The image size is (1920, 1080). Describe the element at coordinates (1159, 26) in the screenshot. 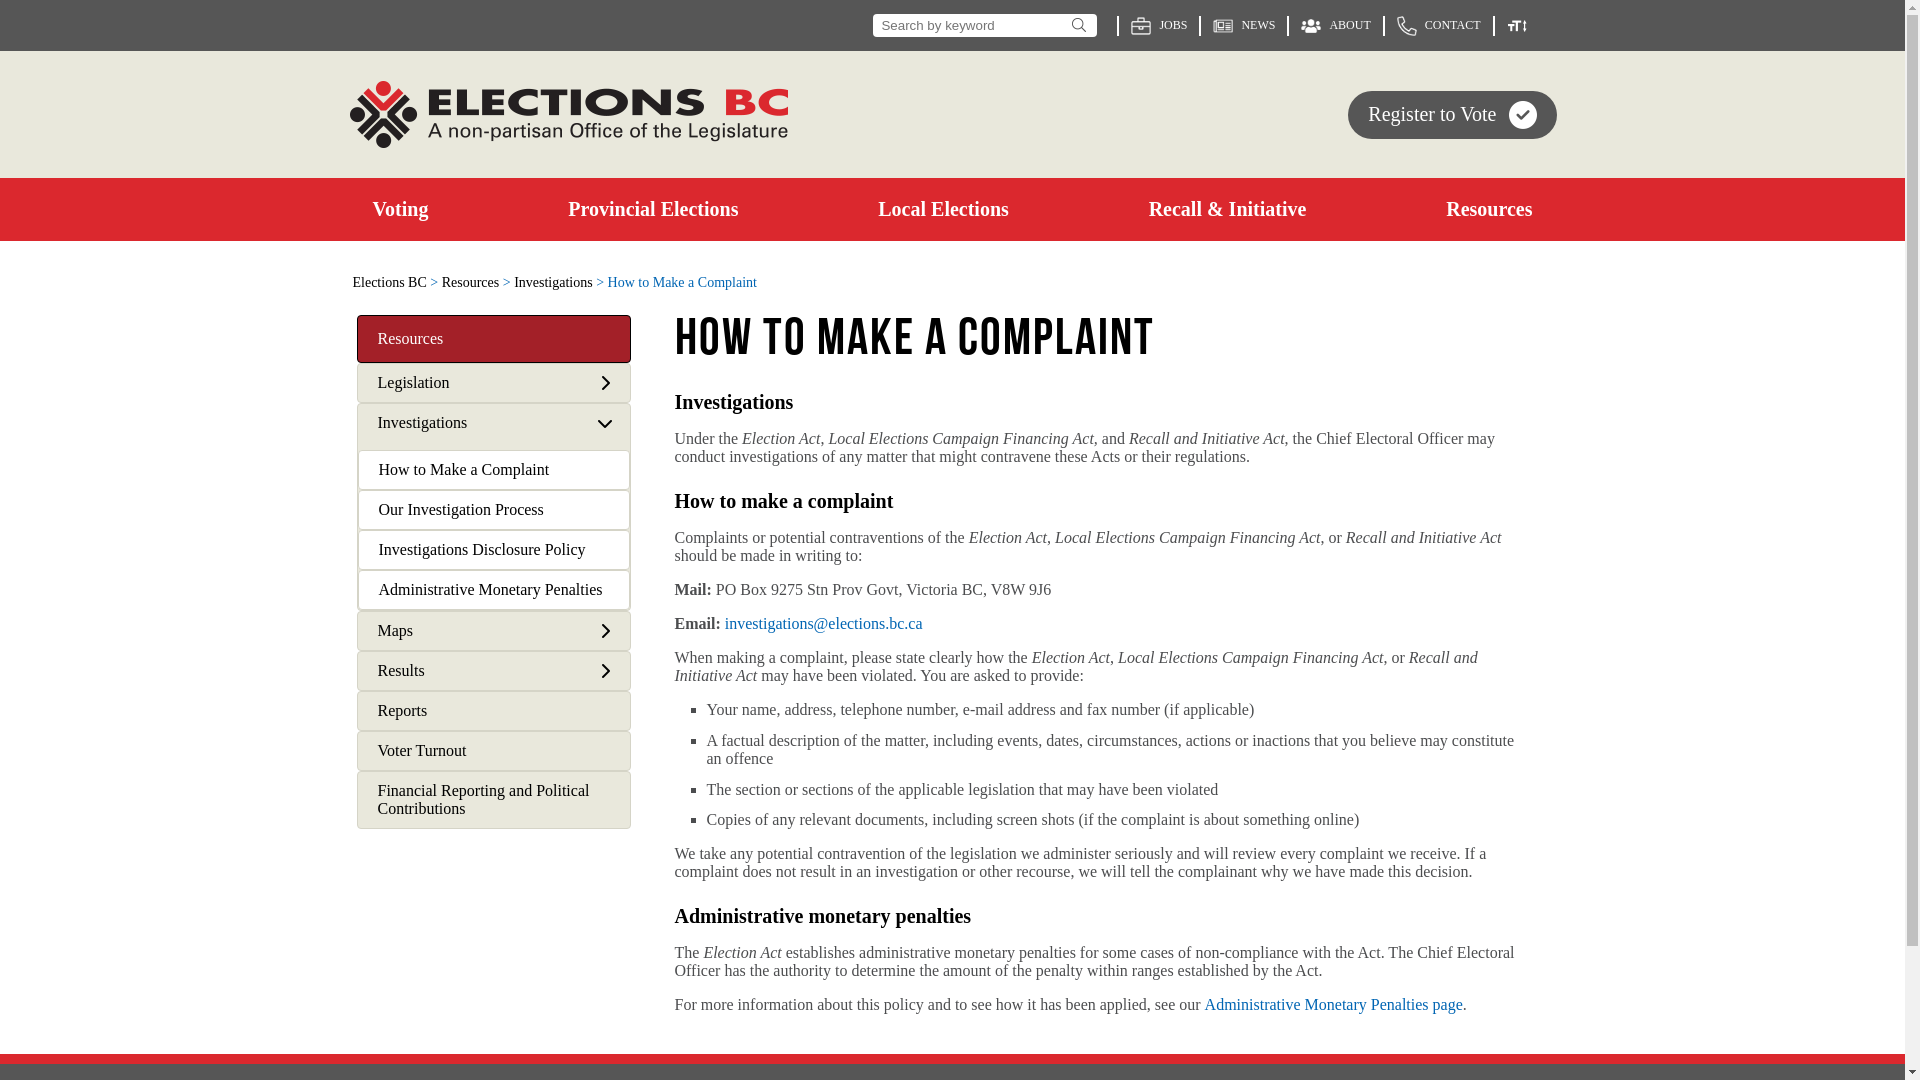

I see `JOBS` at that location.